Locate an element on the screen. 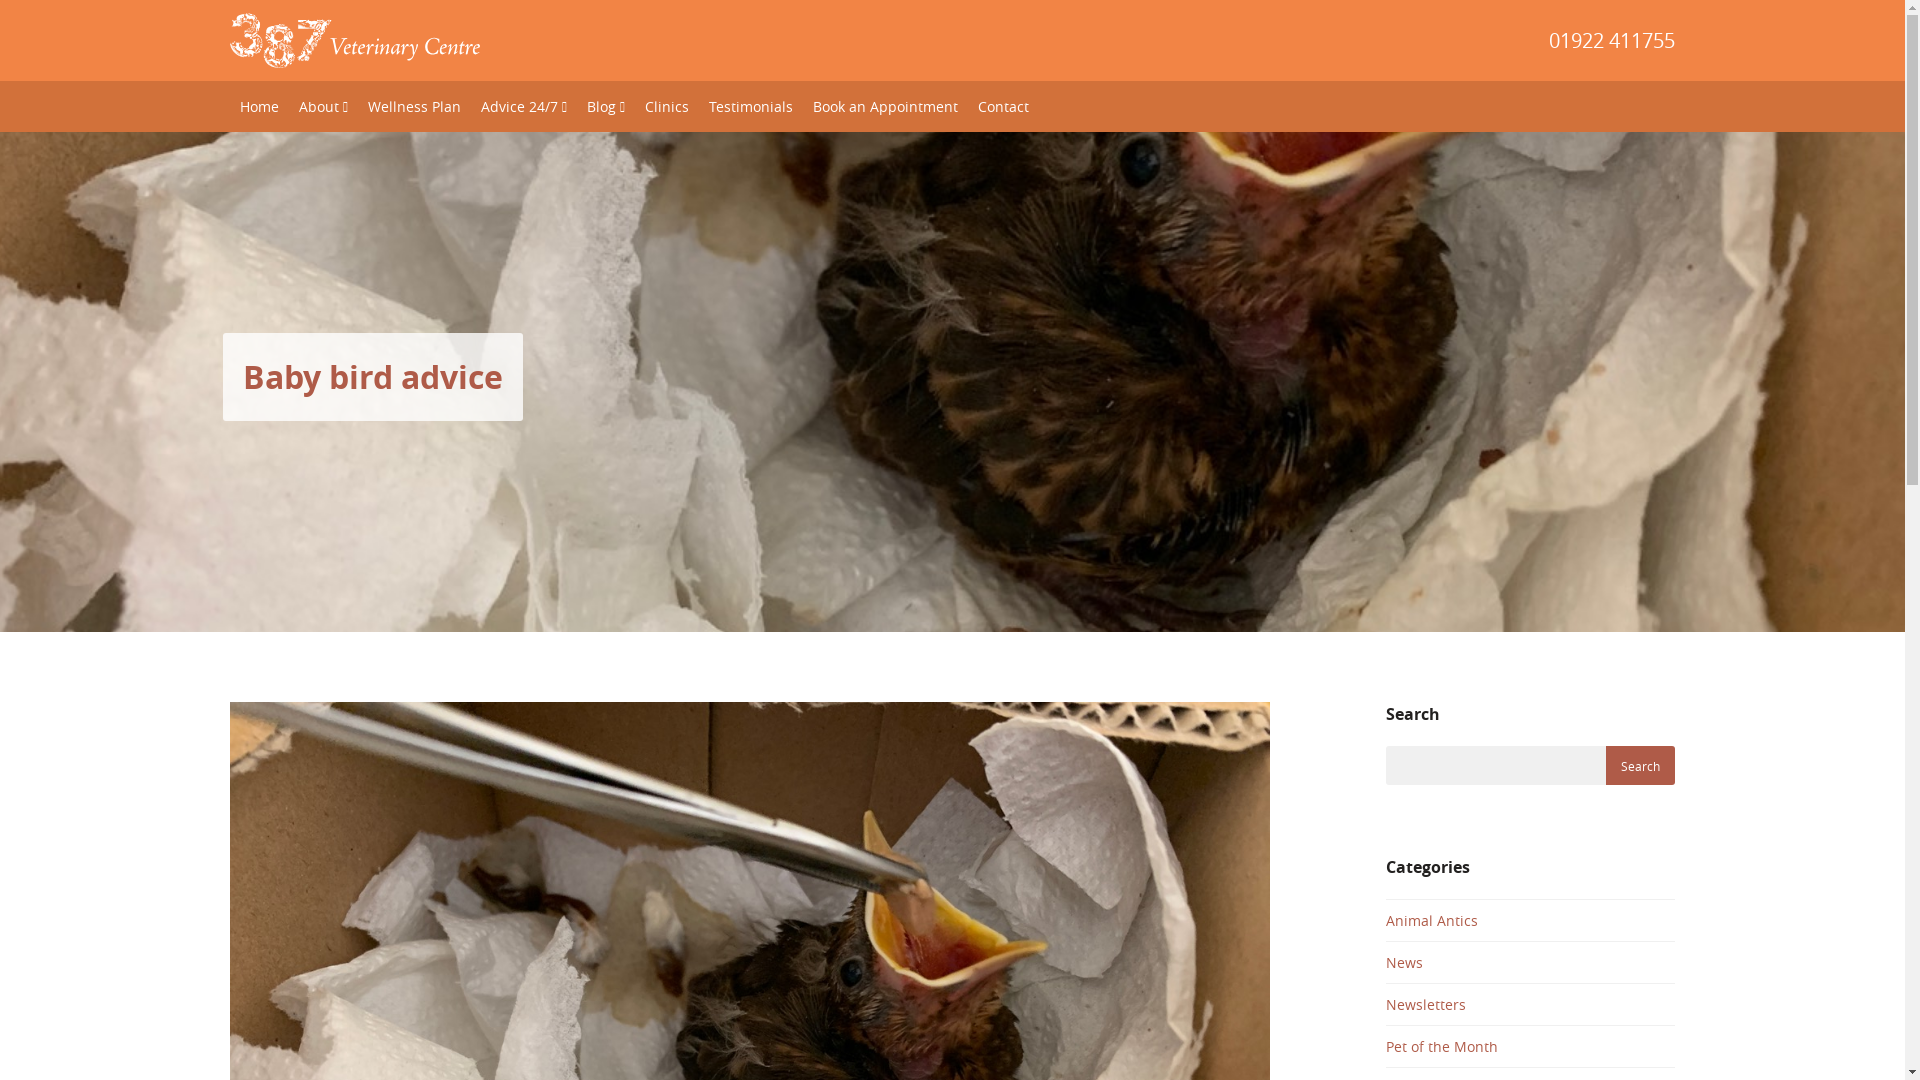 This screenshot has width=1920, height=1080. Search is located at coordinates (1640, 766).